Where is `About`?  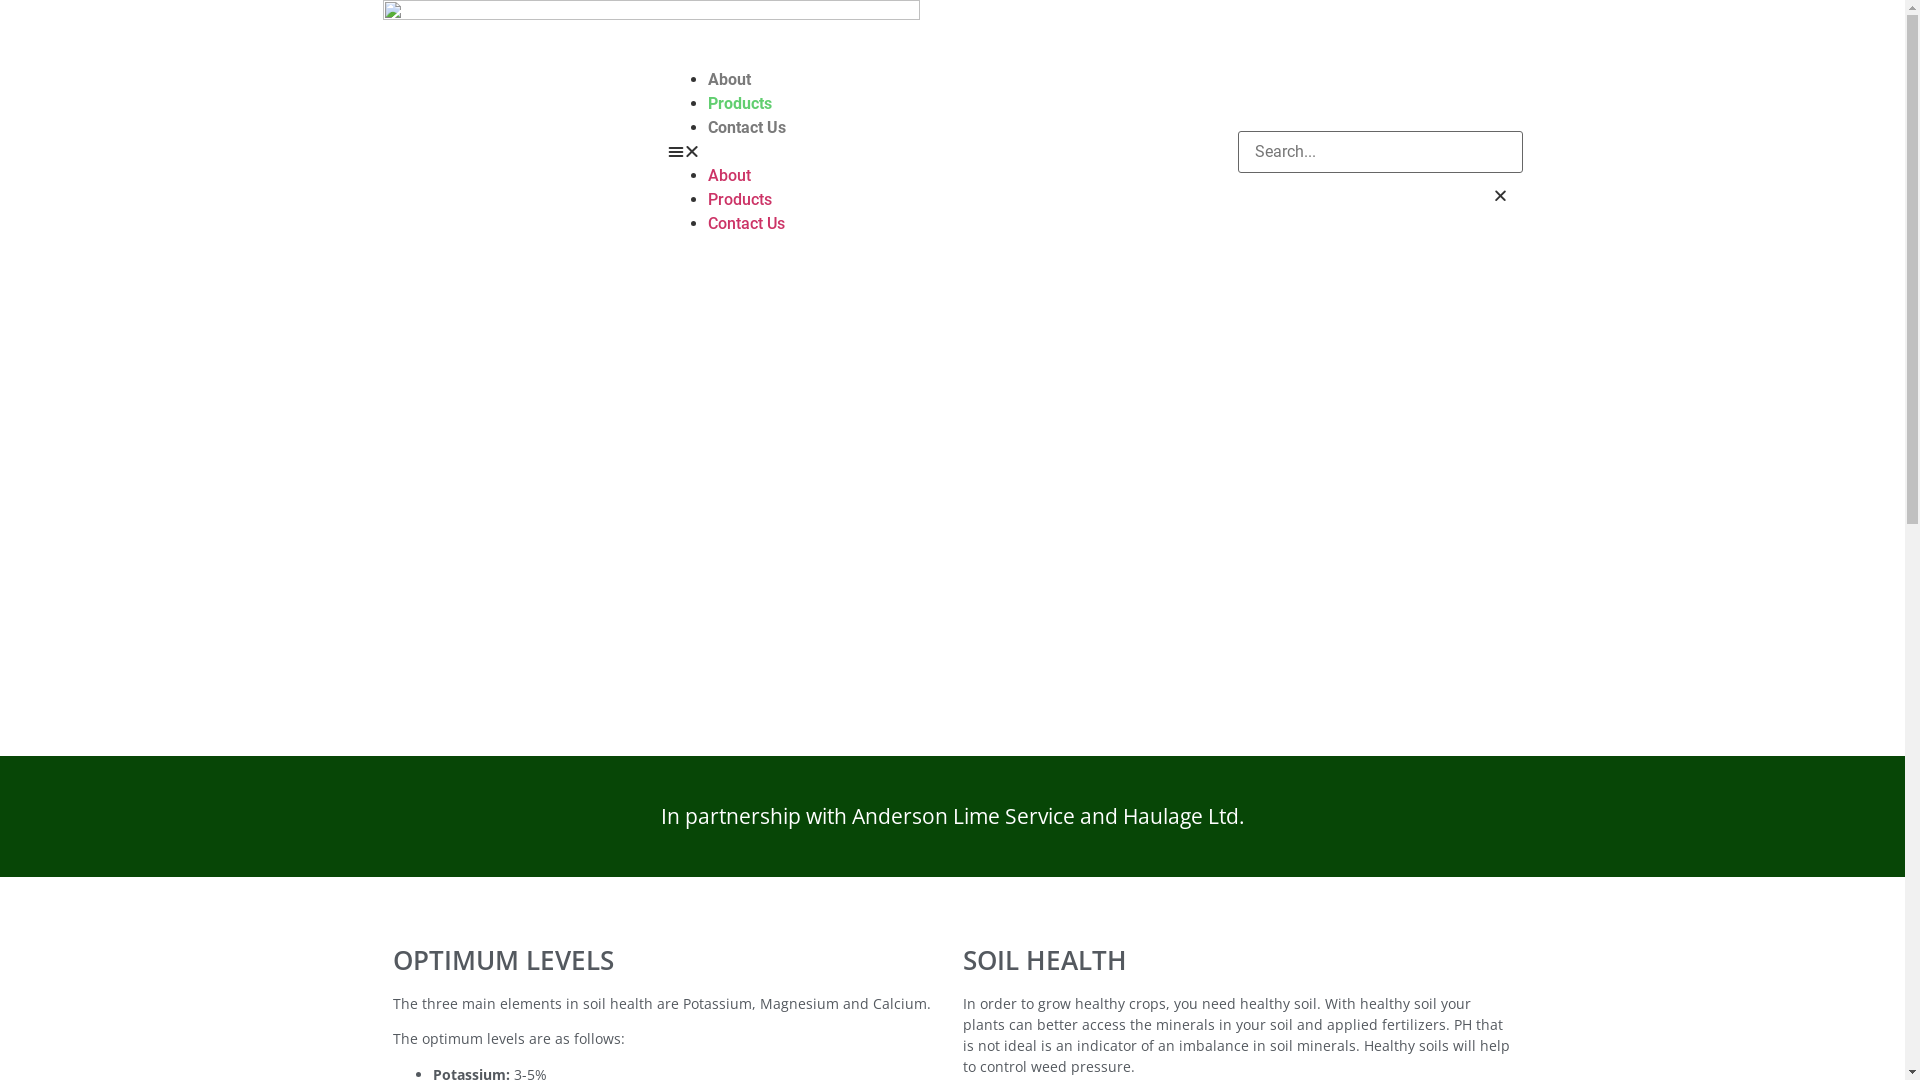
About is located at coordinates (730, 176).